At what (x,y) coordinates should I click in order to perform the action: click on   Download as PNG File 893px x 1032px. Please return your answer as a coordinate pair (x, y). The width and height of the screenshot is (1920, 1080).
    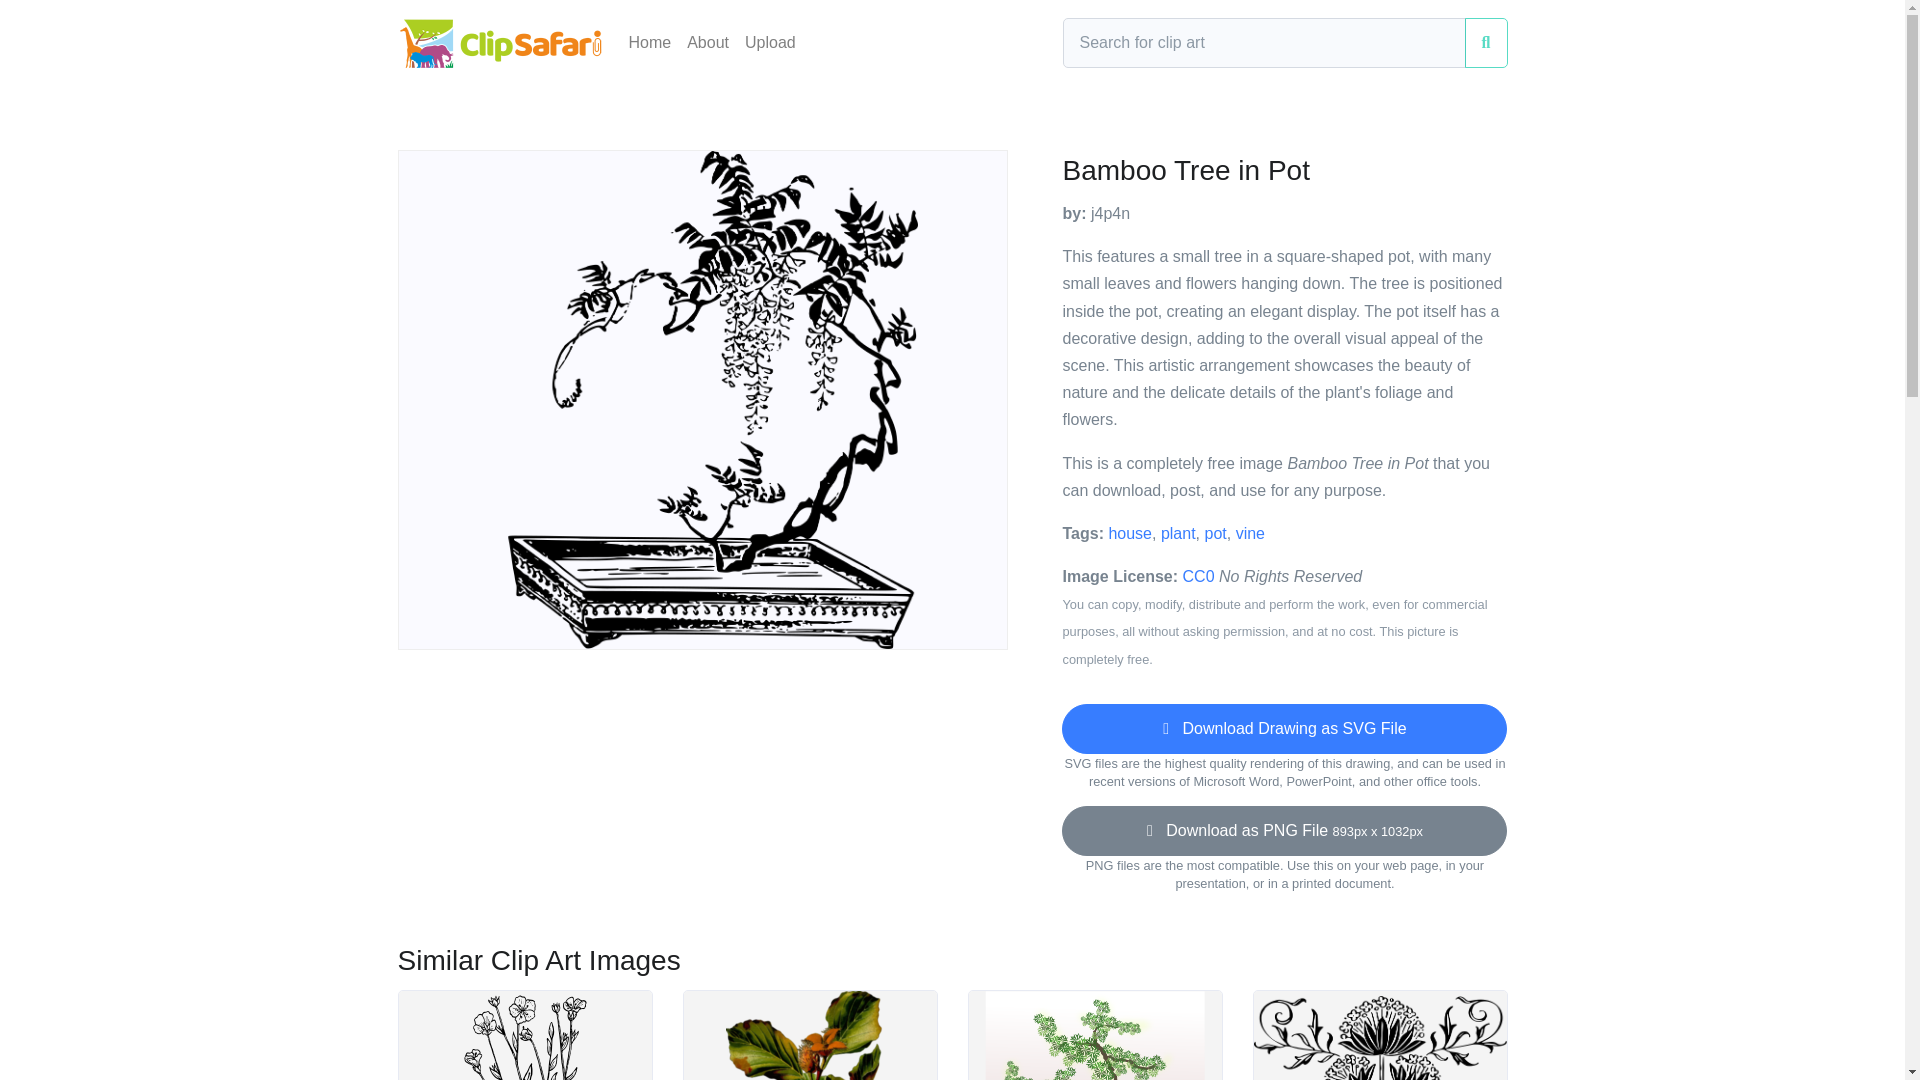
    Looking at the image, I should click on (1284, 830).